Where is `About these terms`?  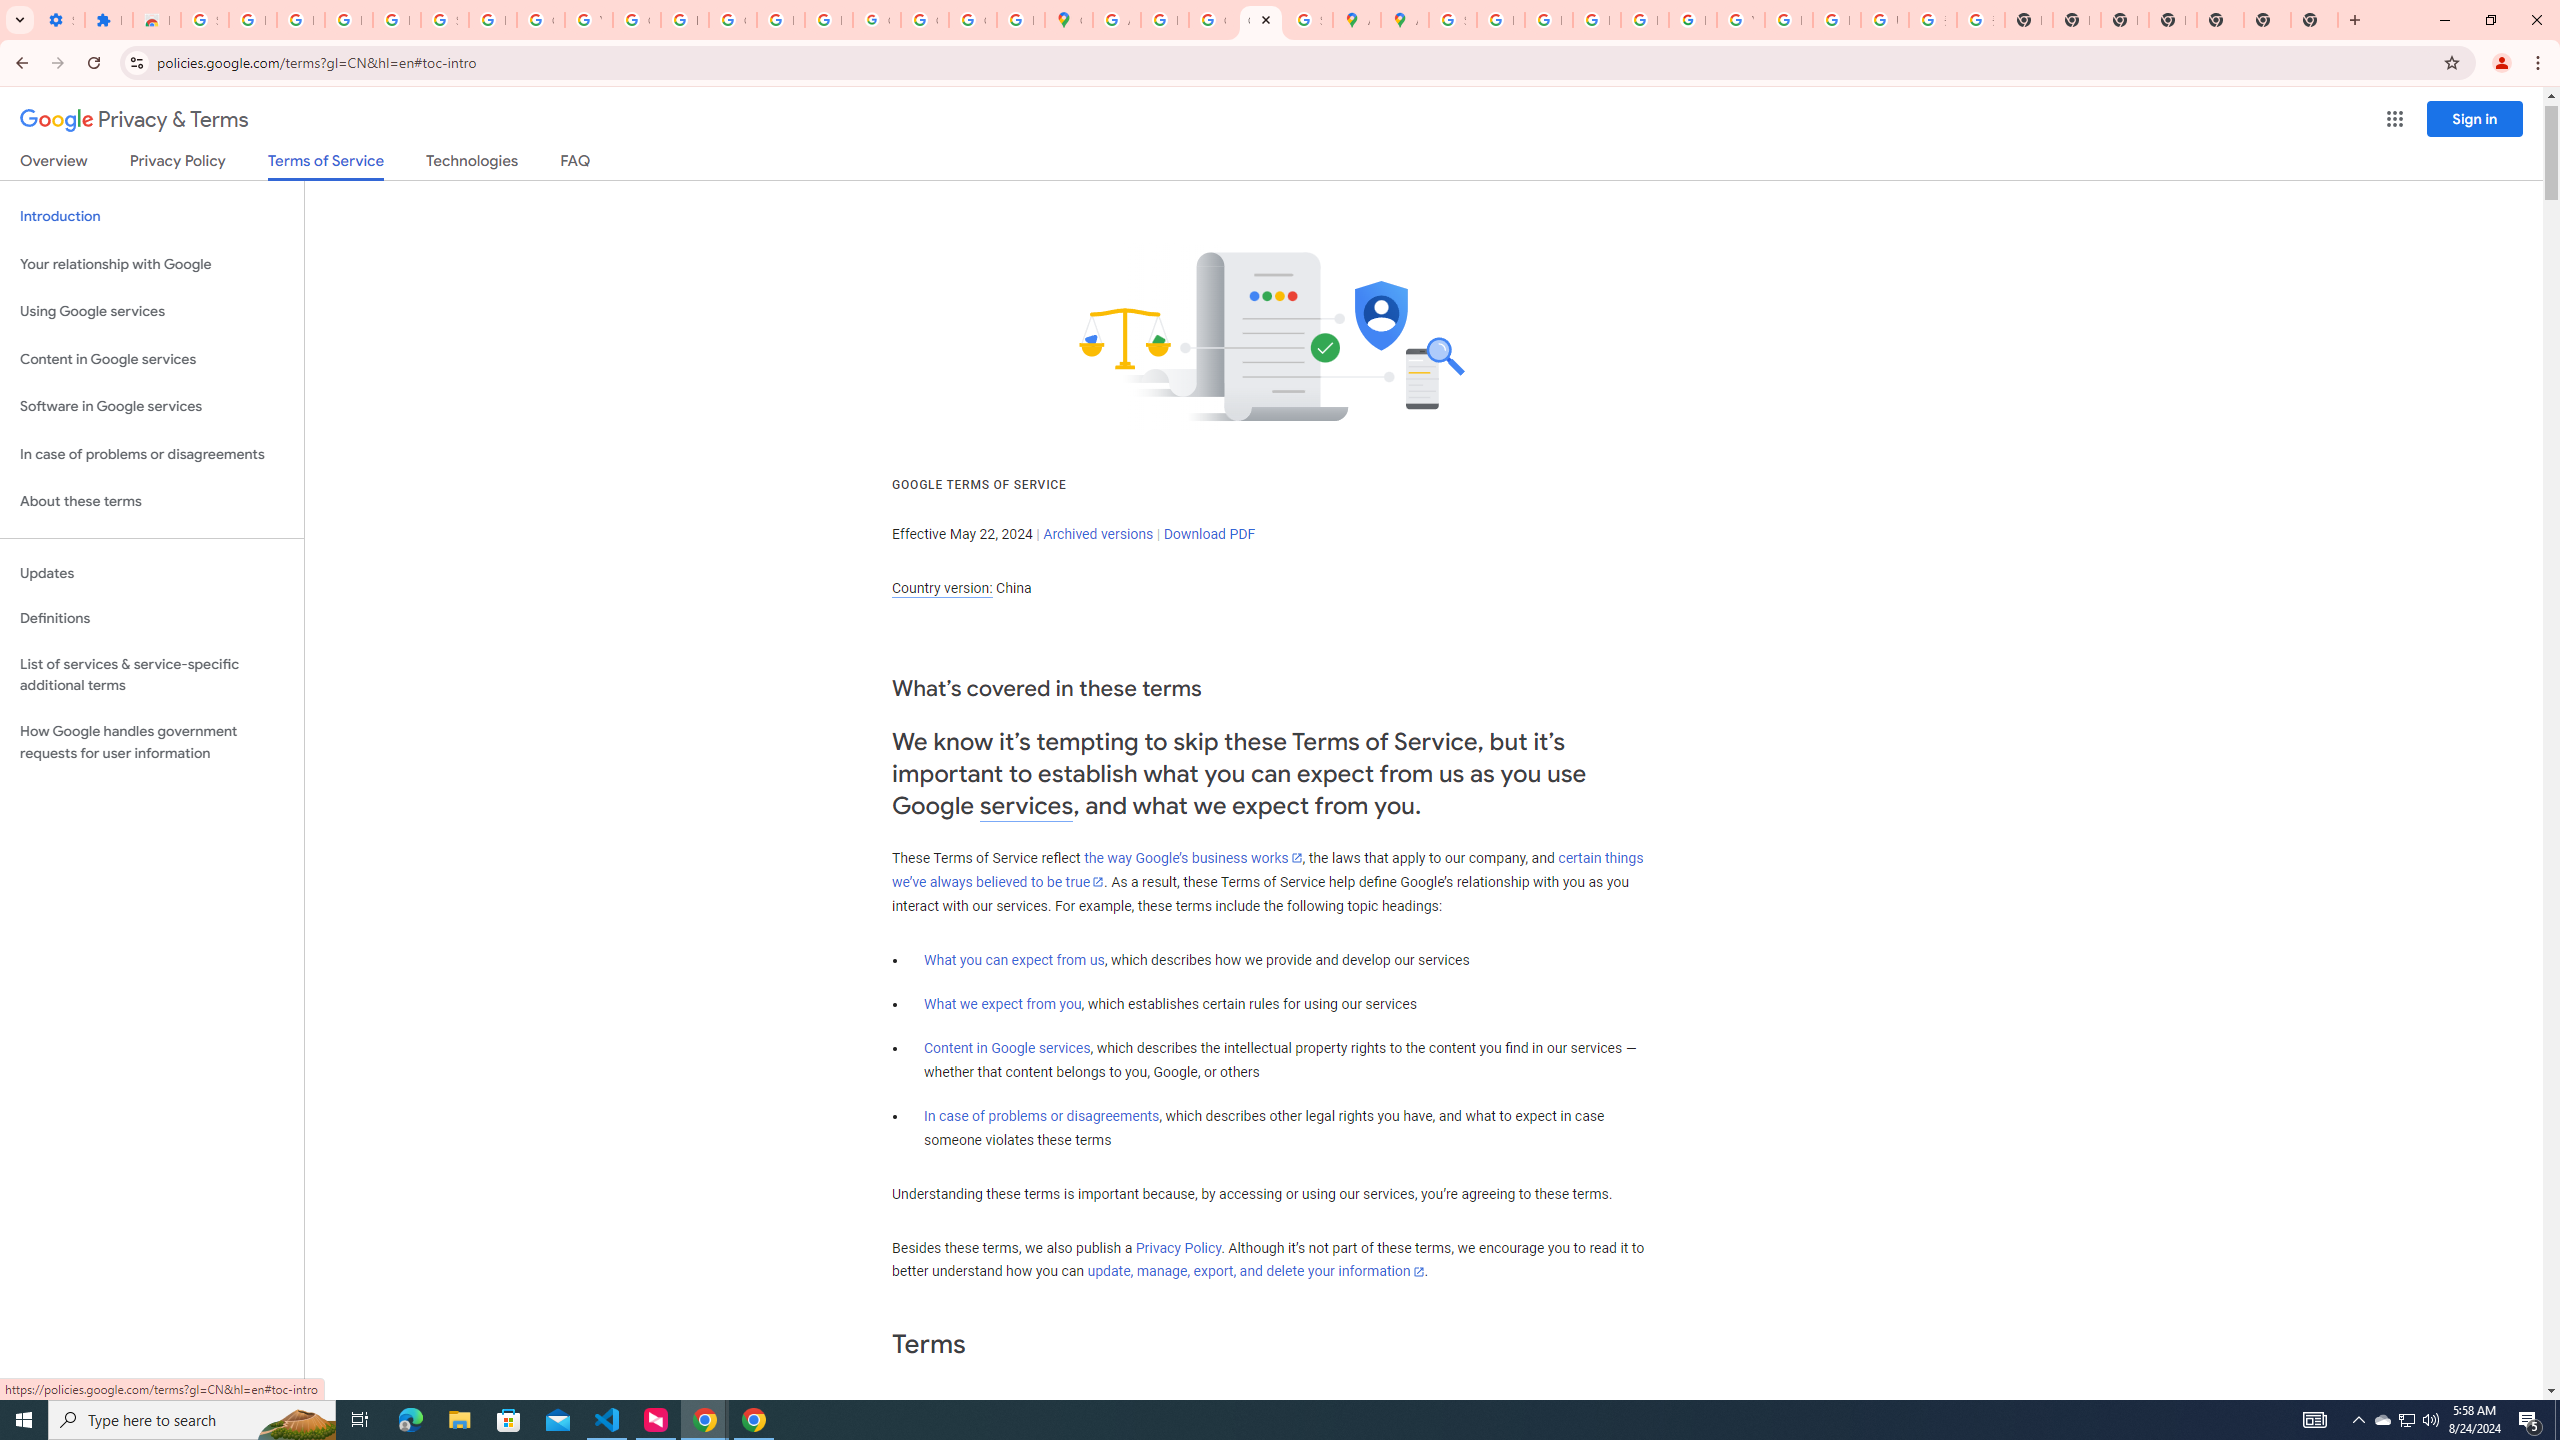
About these terms is located at coordinates (152, 502).